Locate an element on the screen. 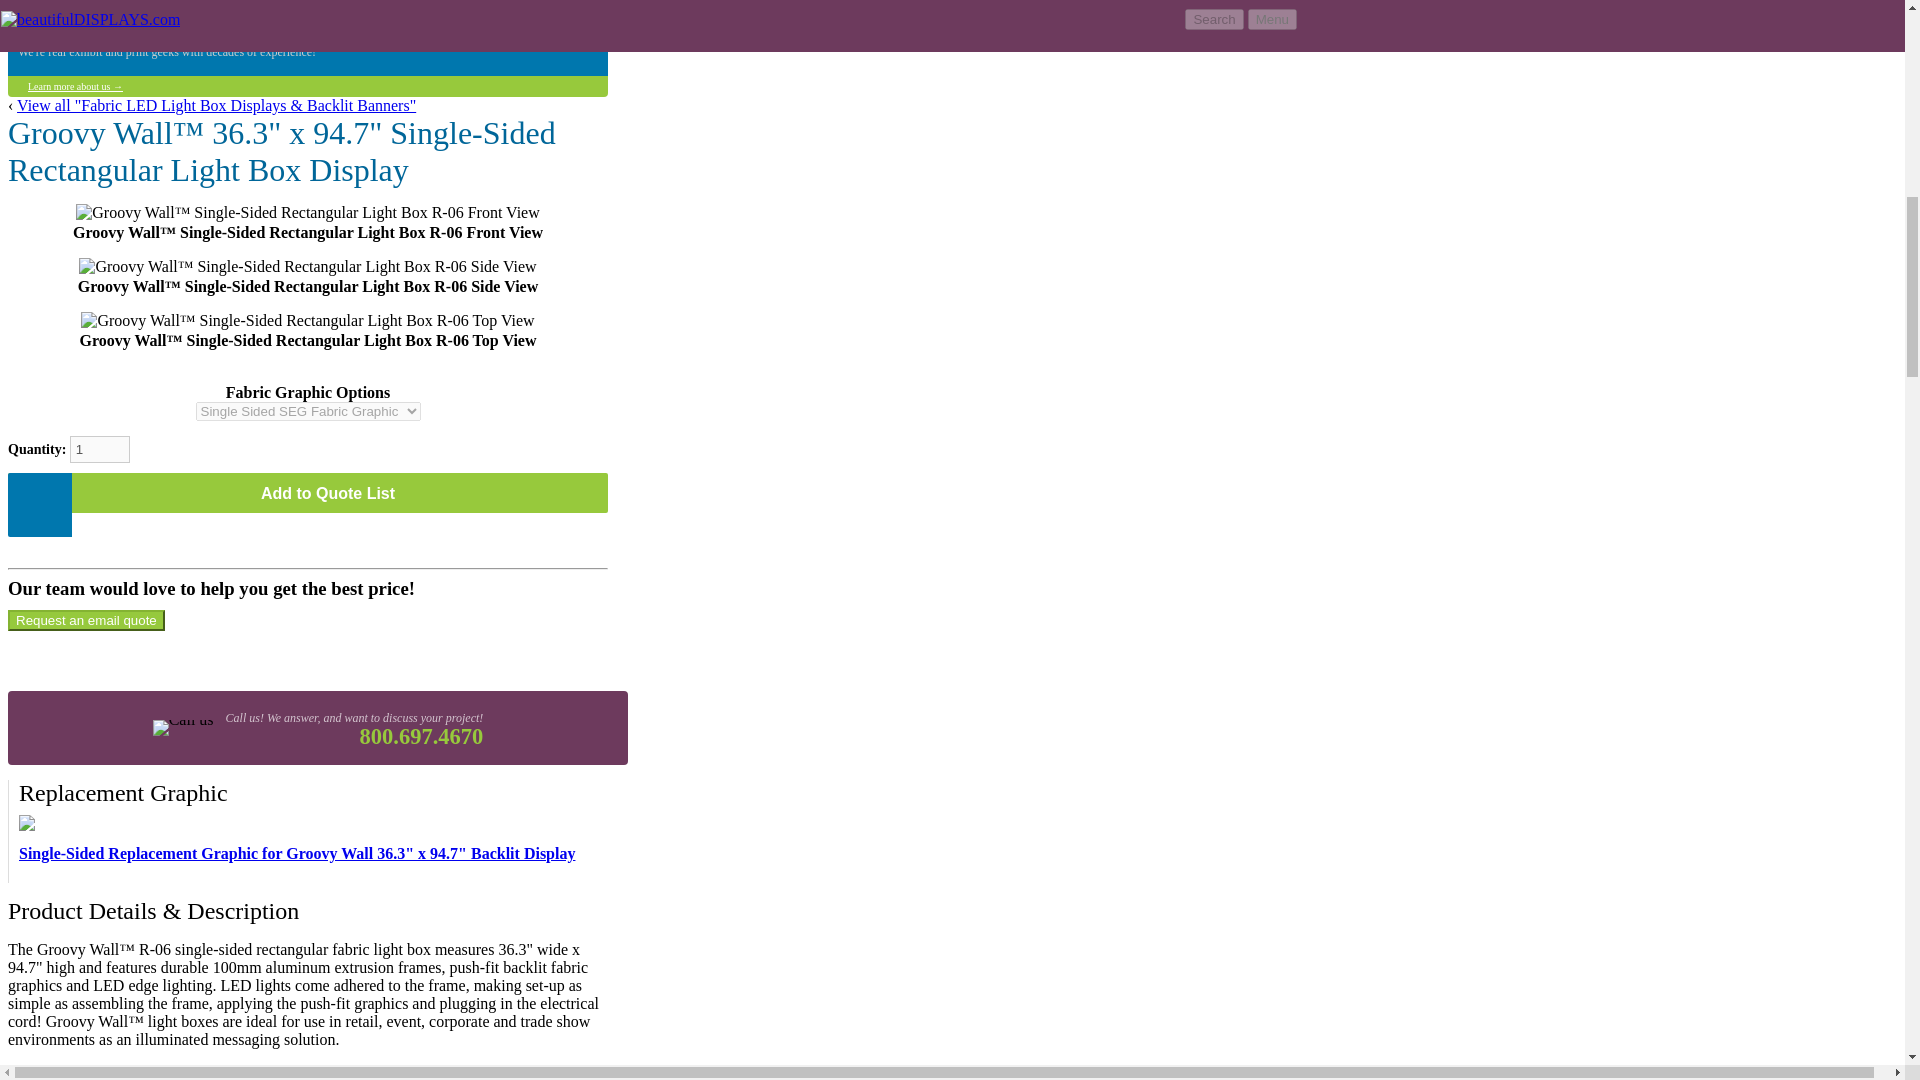 The height and width of the screenshot is (1080, 1920). Call us is located at coordinates (182, 727).